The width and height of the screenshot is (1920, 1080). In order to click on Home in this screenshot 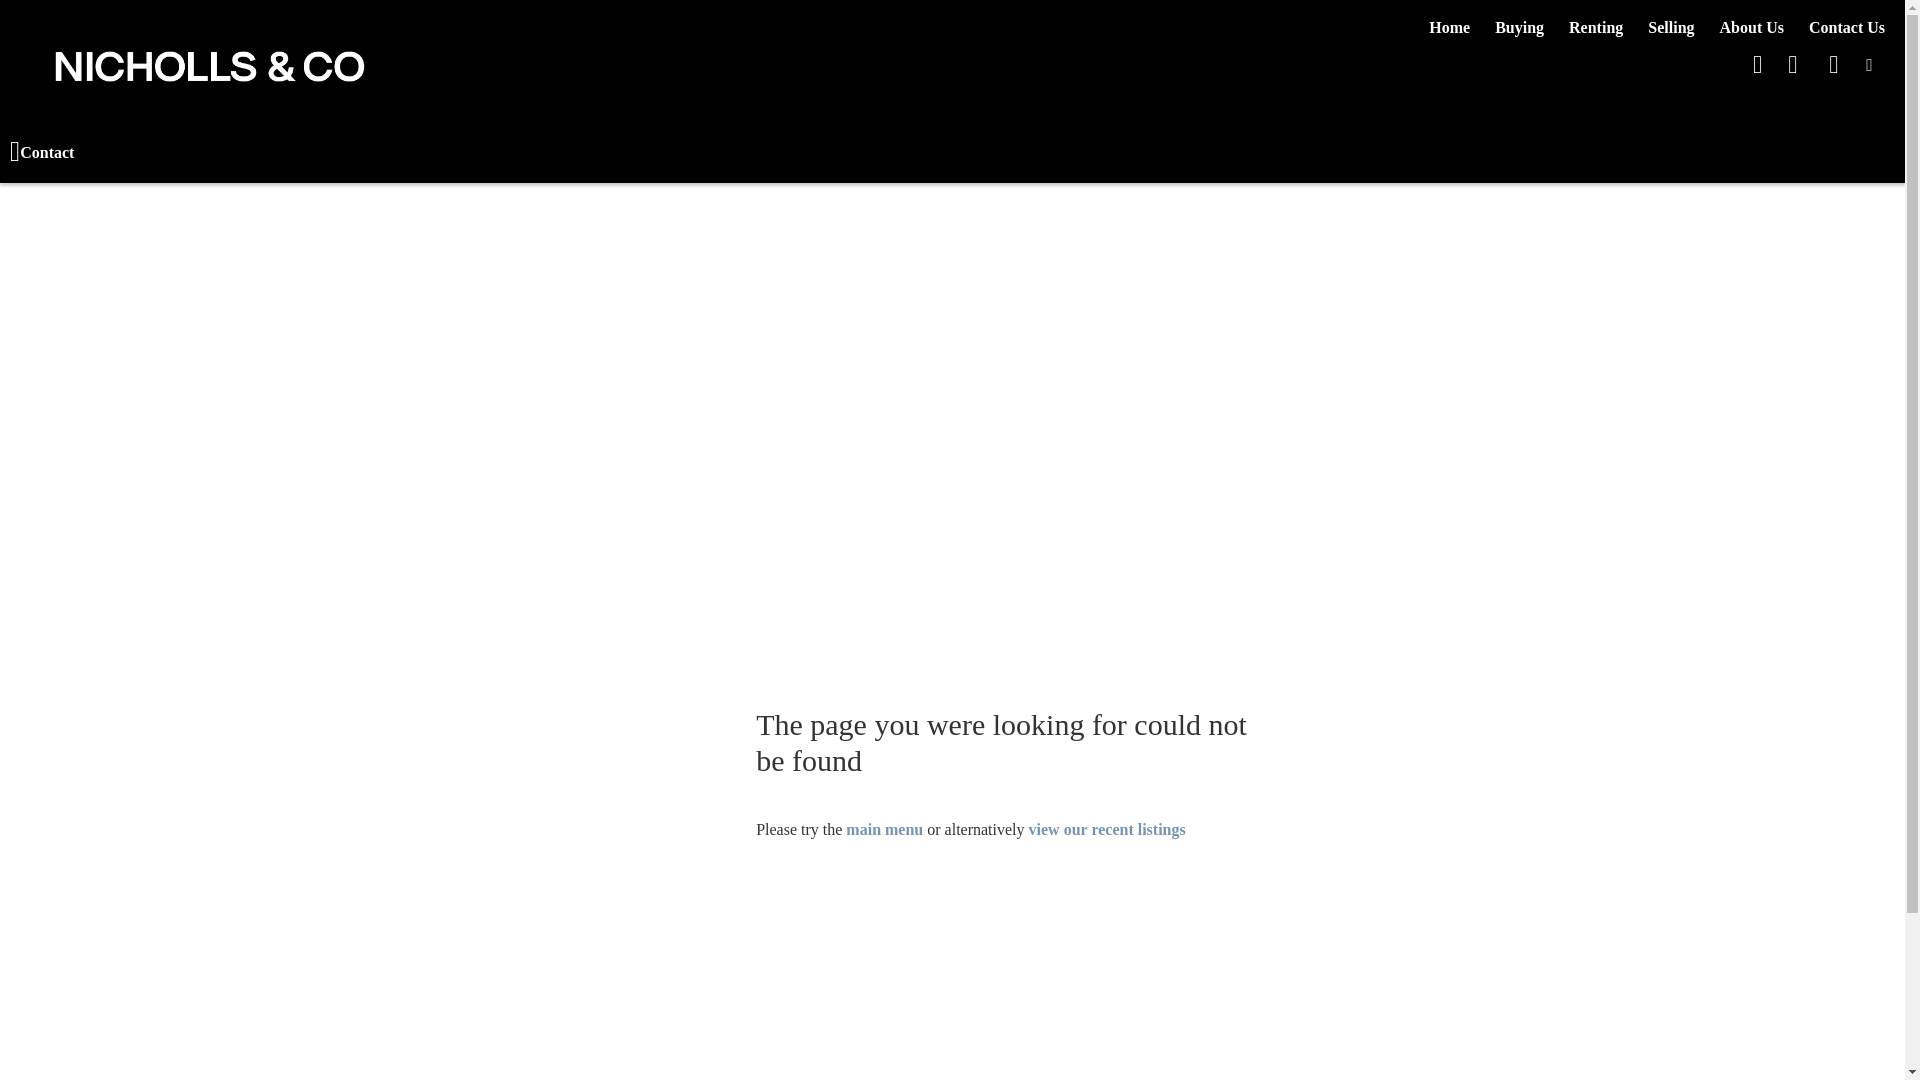, I will do `click(1450, 28)`.